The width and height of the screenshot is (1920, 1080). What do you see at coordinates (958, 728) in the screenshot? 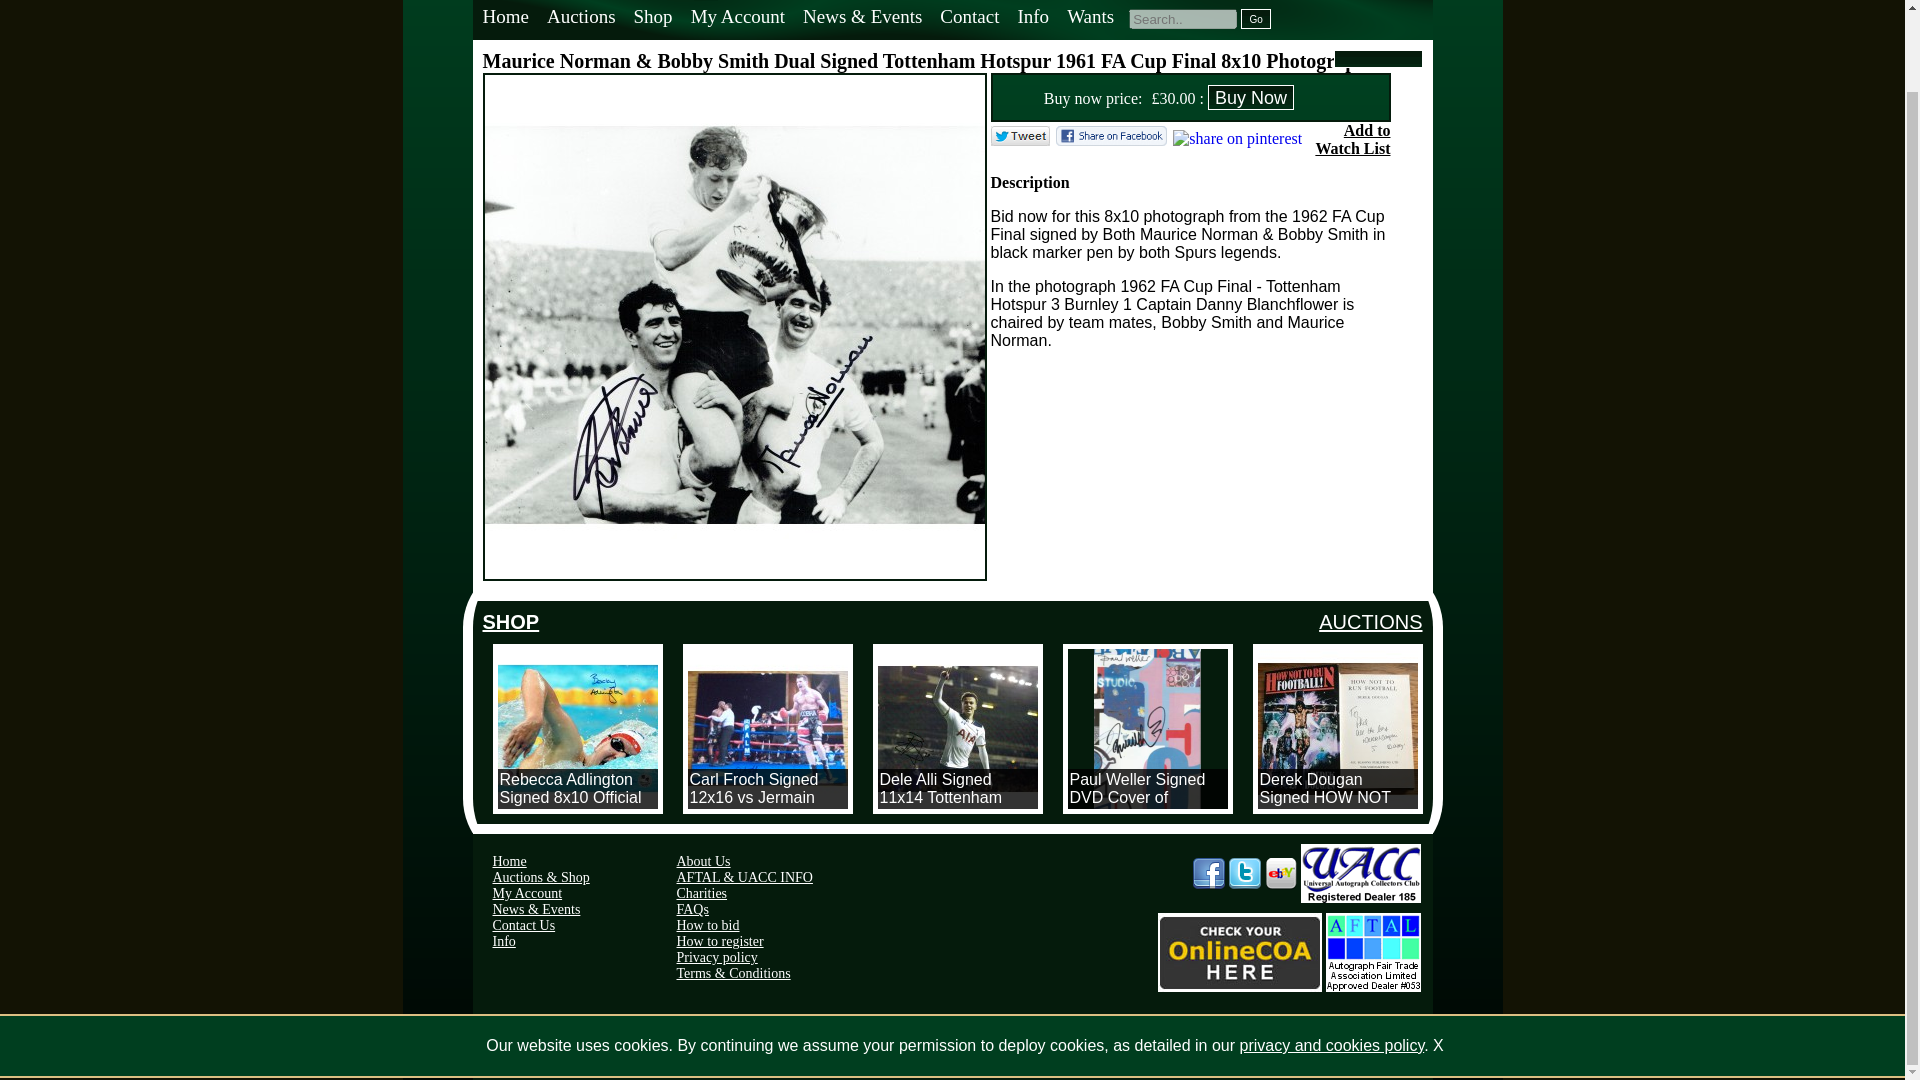
I see `Dele Alli Signed 11x14 Tottenham Hotspur Photograph` at bounding box center [958, 728].